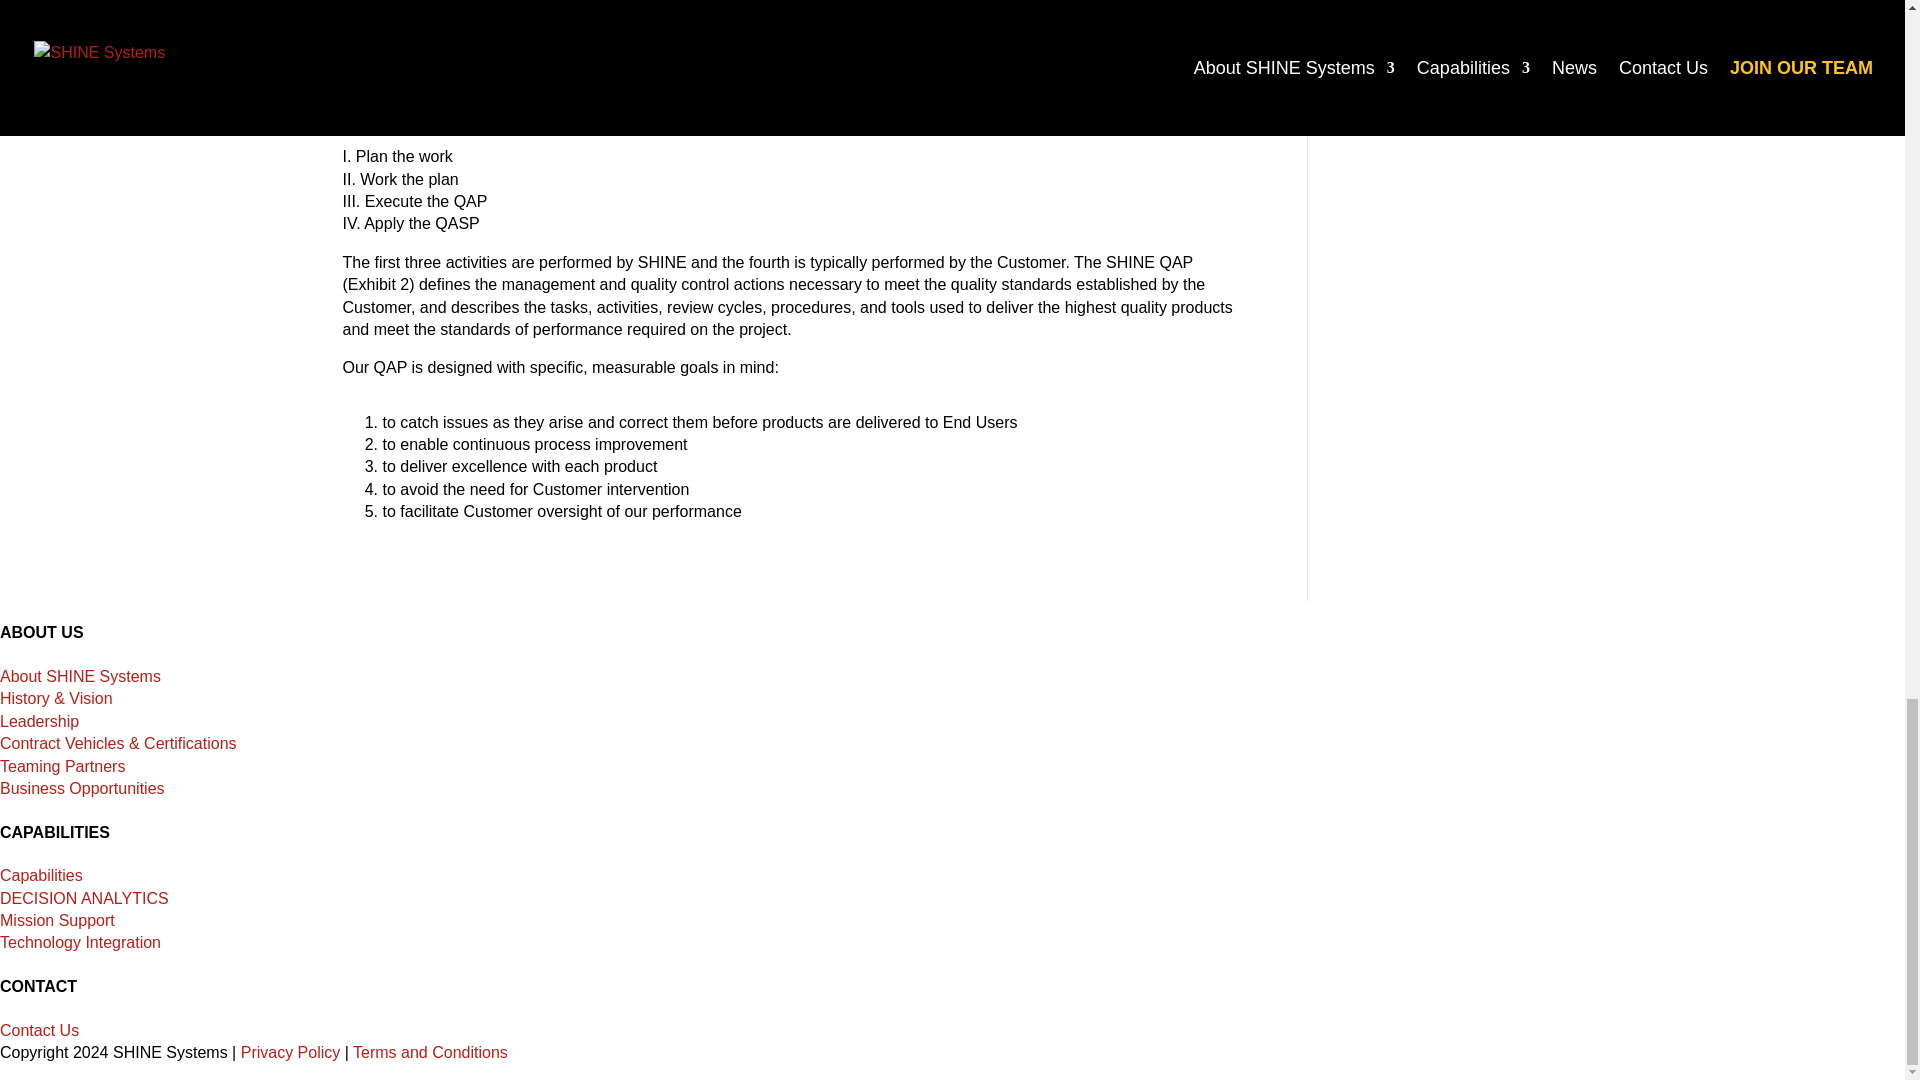 The width and height of the screenshot is (1920, 1080). Describe the element at coordinates (291, 1052) in the screenshot. I see `Privacy Policy` at that location.